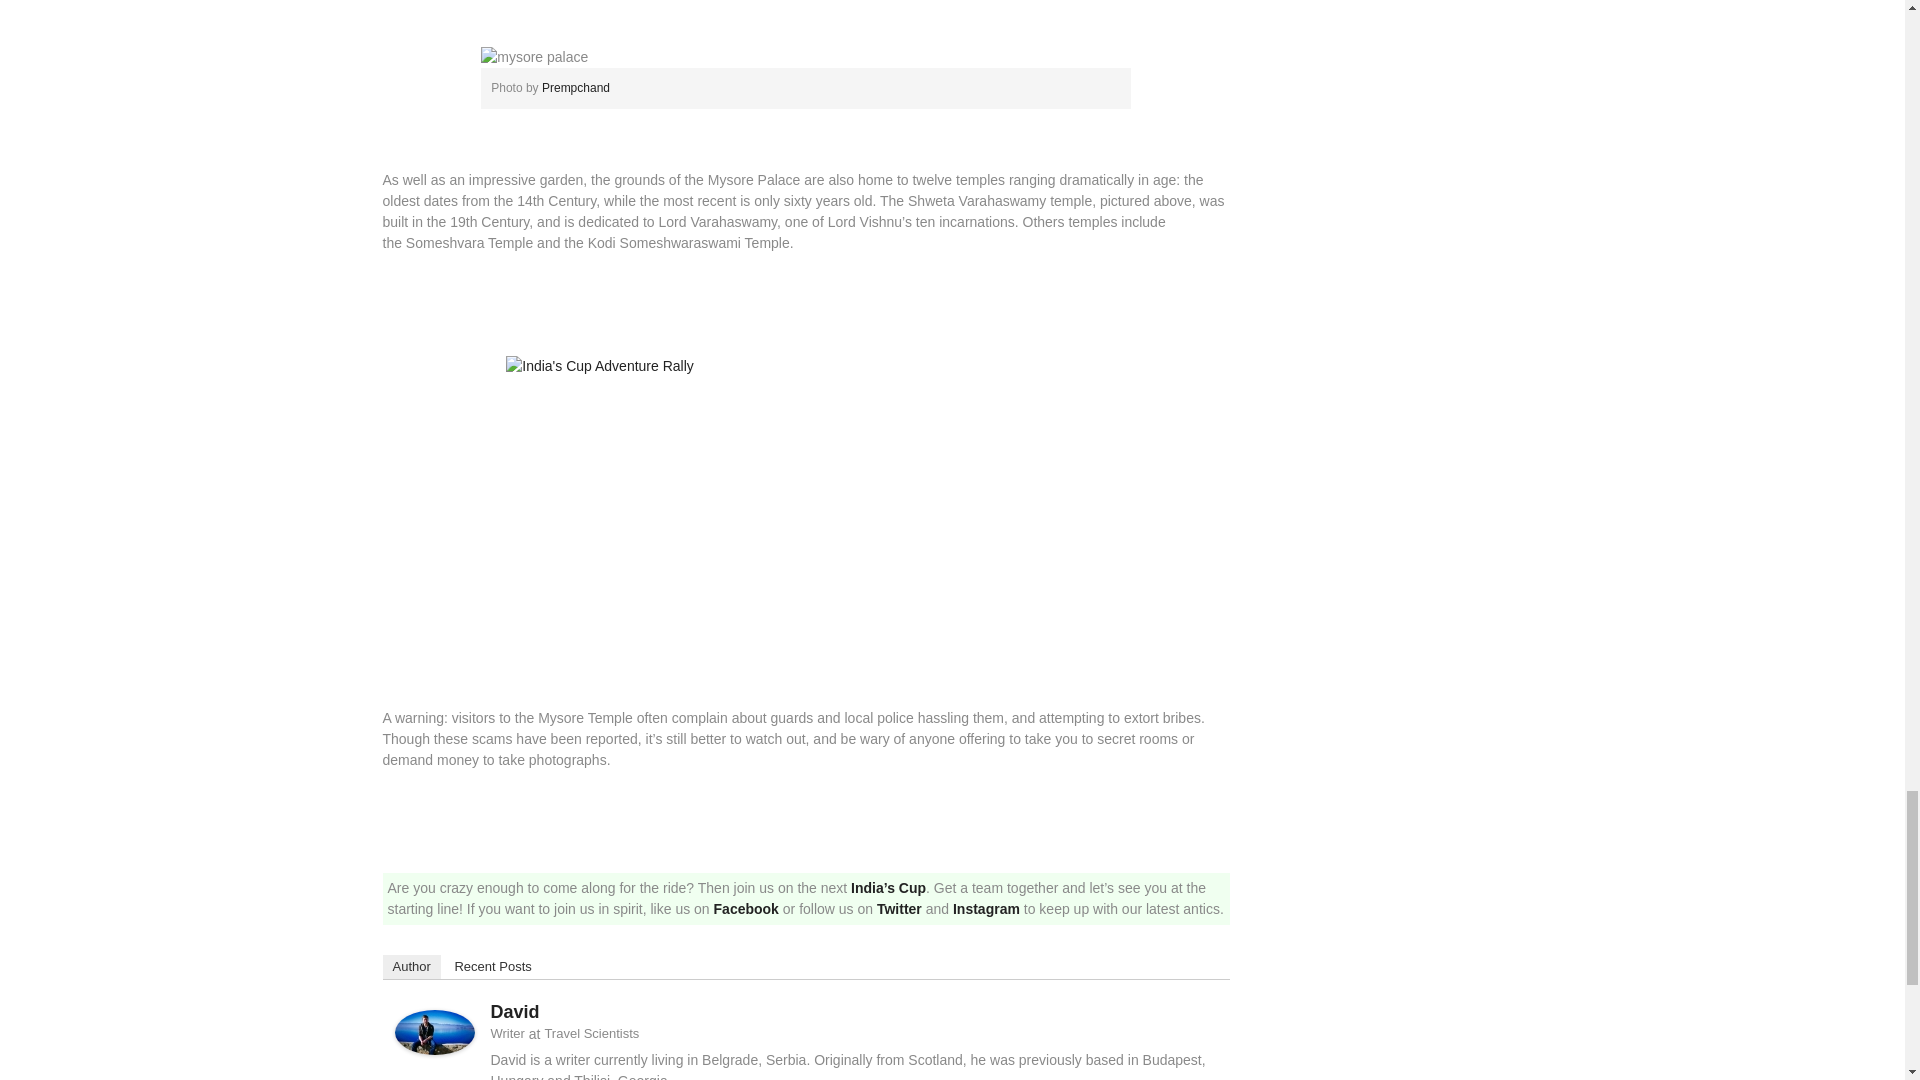  Describe the element at coordinates (899, 908) in the screenshot. I see `Twitter` at that location.